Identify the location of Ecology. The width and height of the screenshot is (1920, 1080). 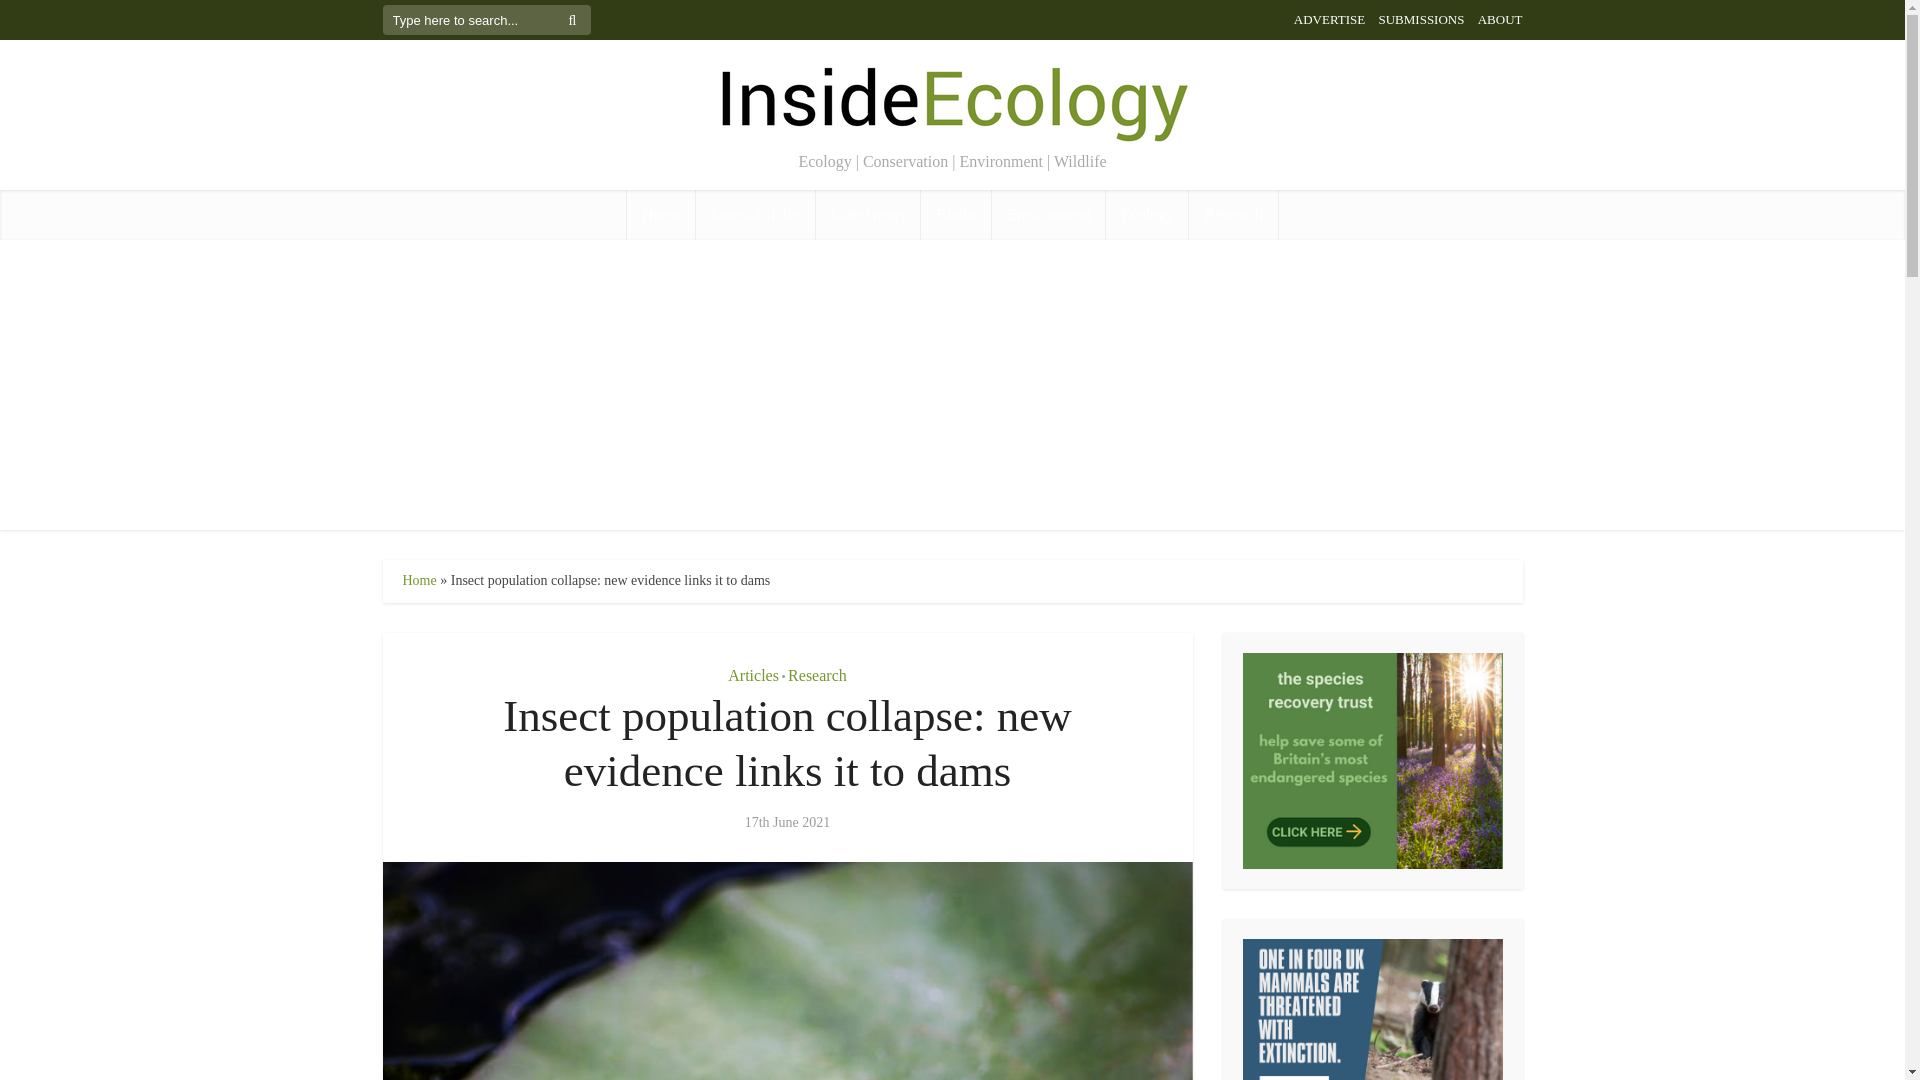
(1146, 214).